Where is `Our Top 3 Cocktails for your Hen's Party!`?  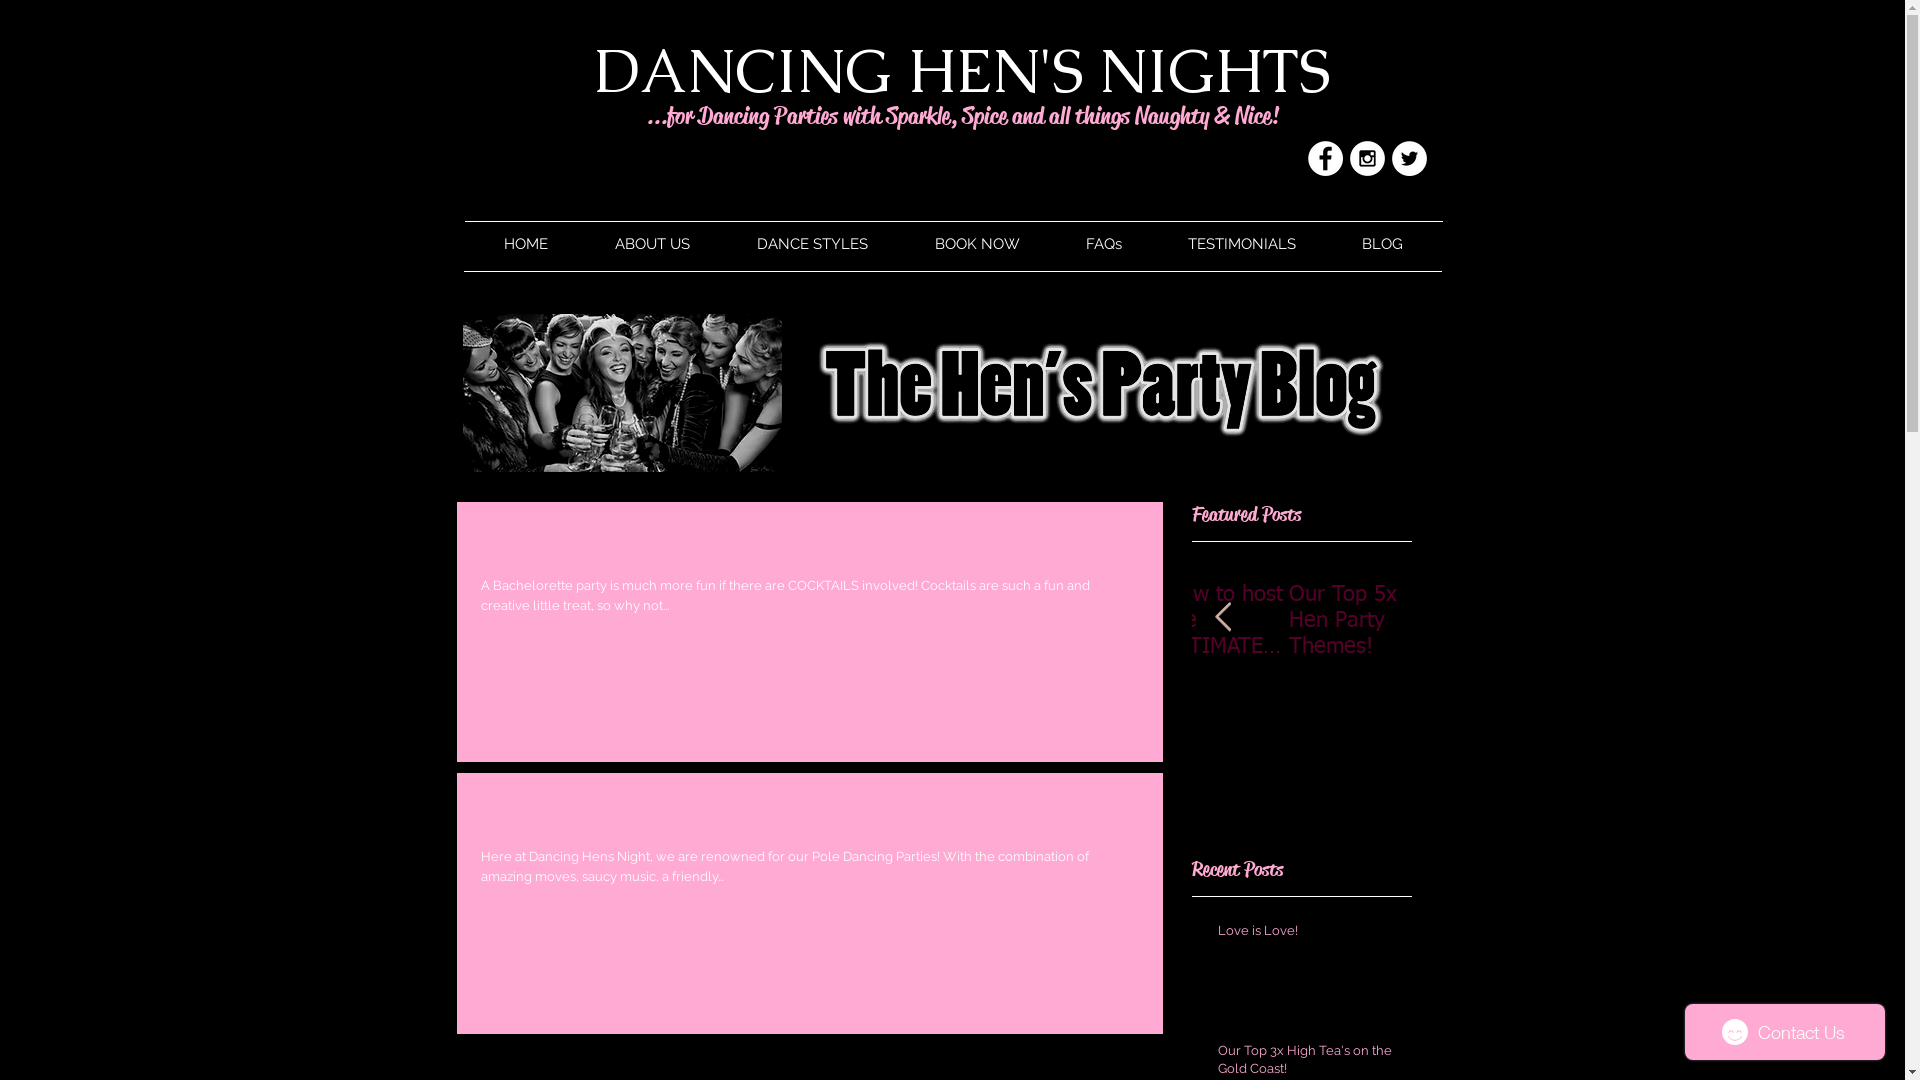 Our Top 3 Cocktails for your Hen's Party! is located at coordinates (809, 551).